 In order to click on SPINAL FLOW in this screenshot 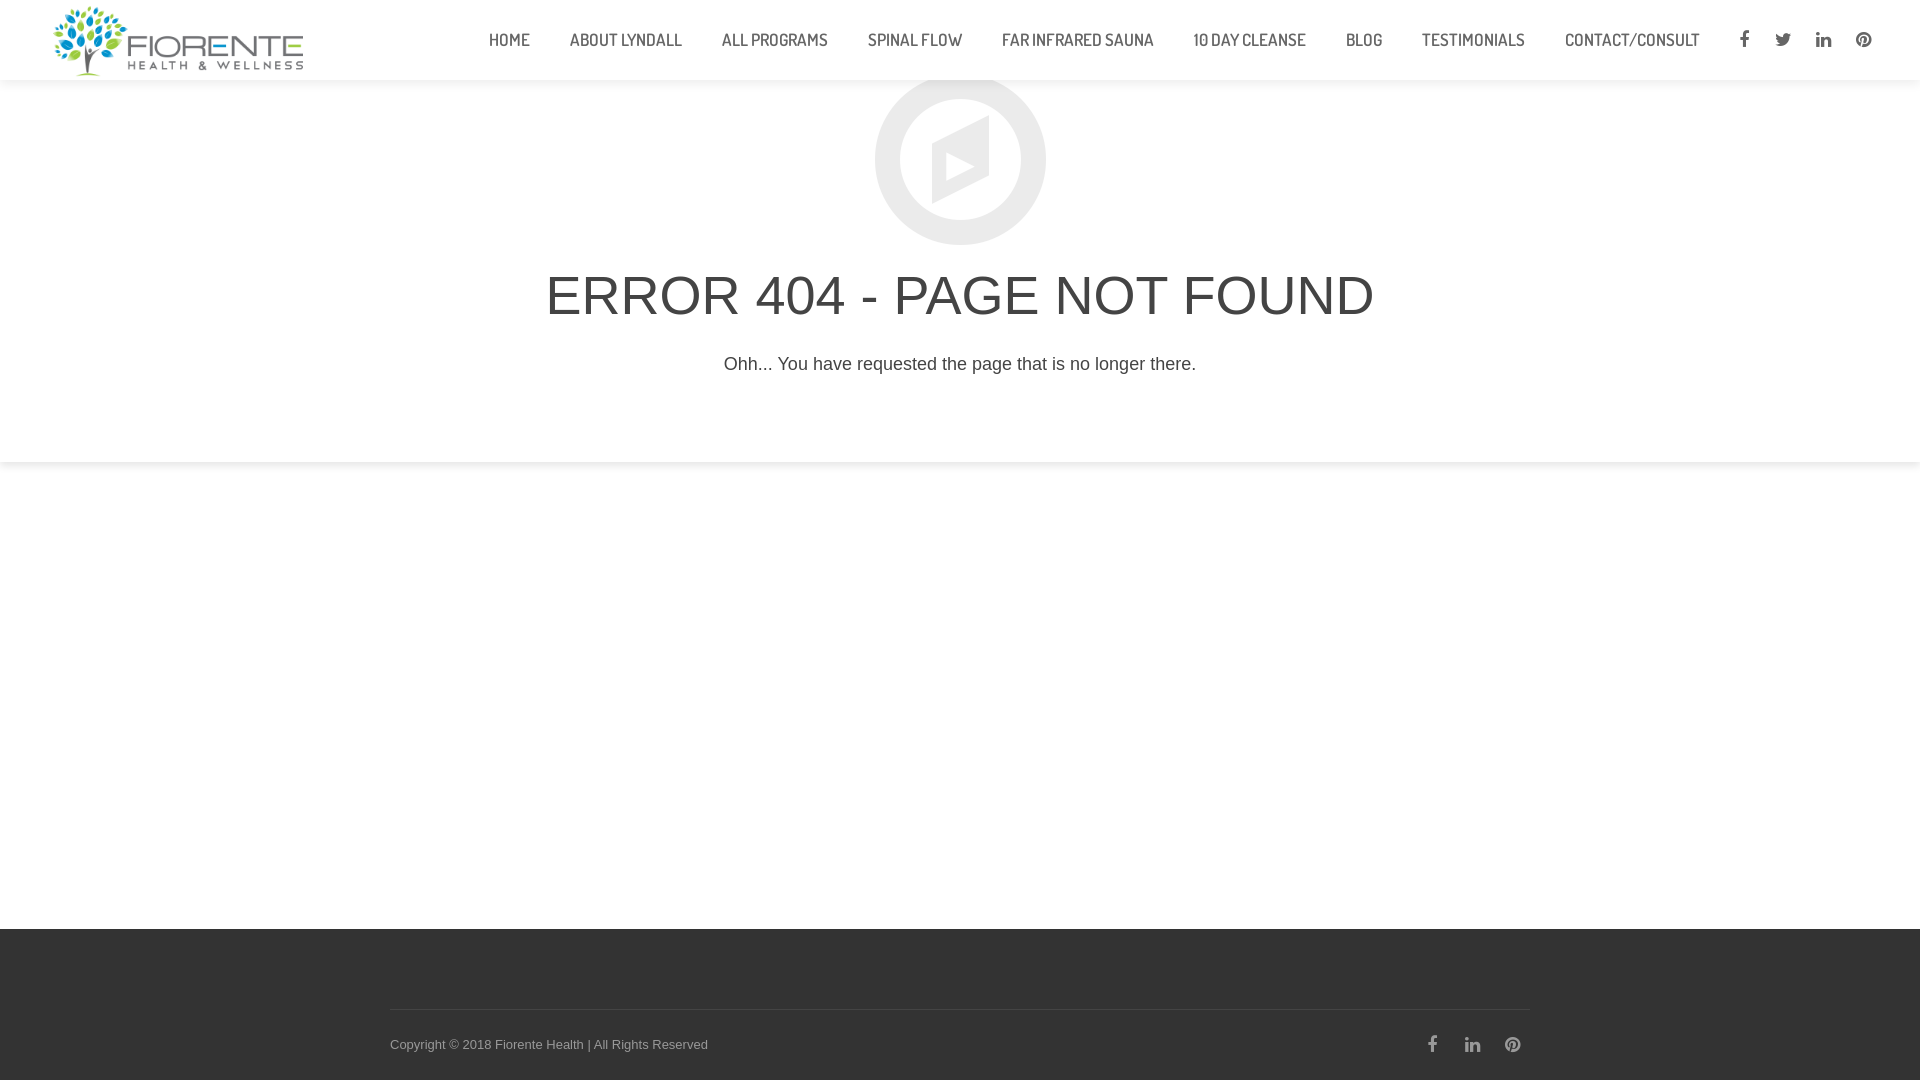, I will do `click(915, 40)`.